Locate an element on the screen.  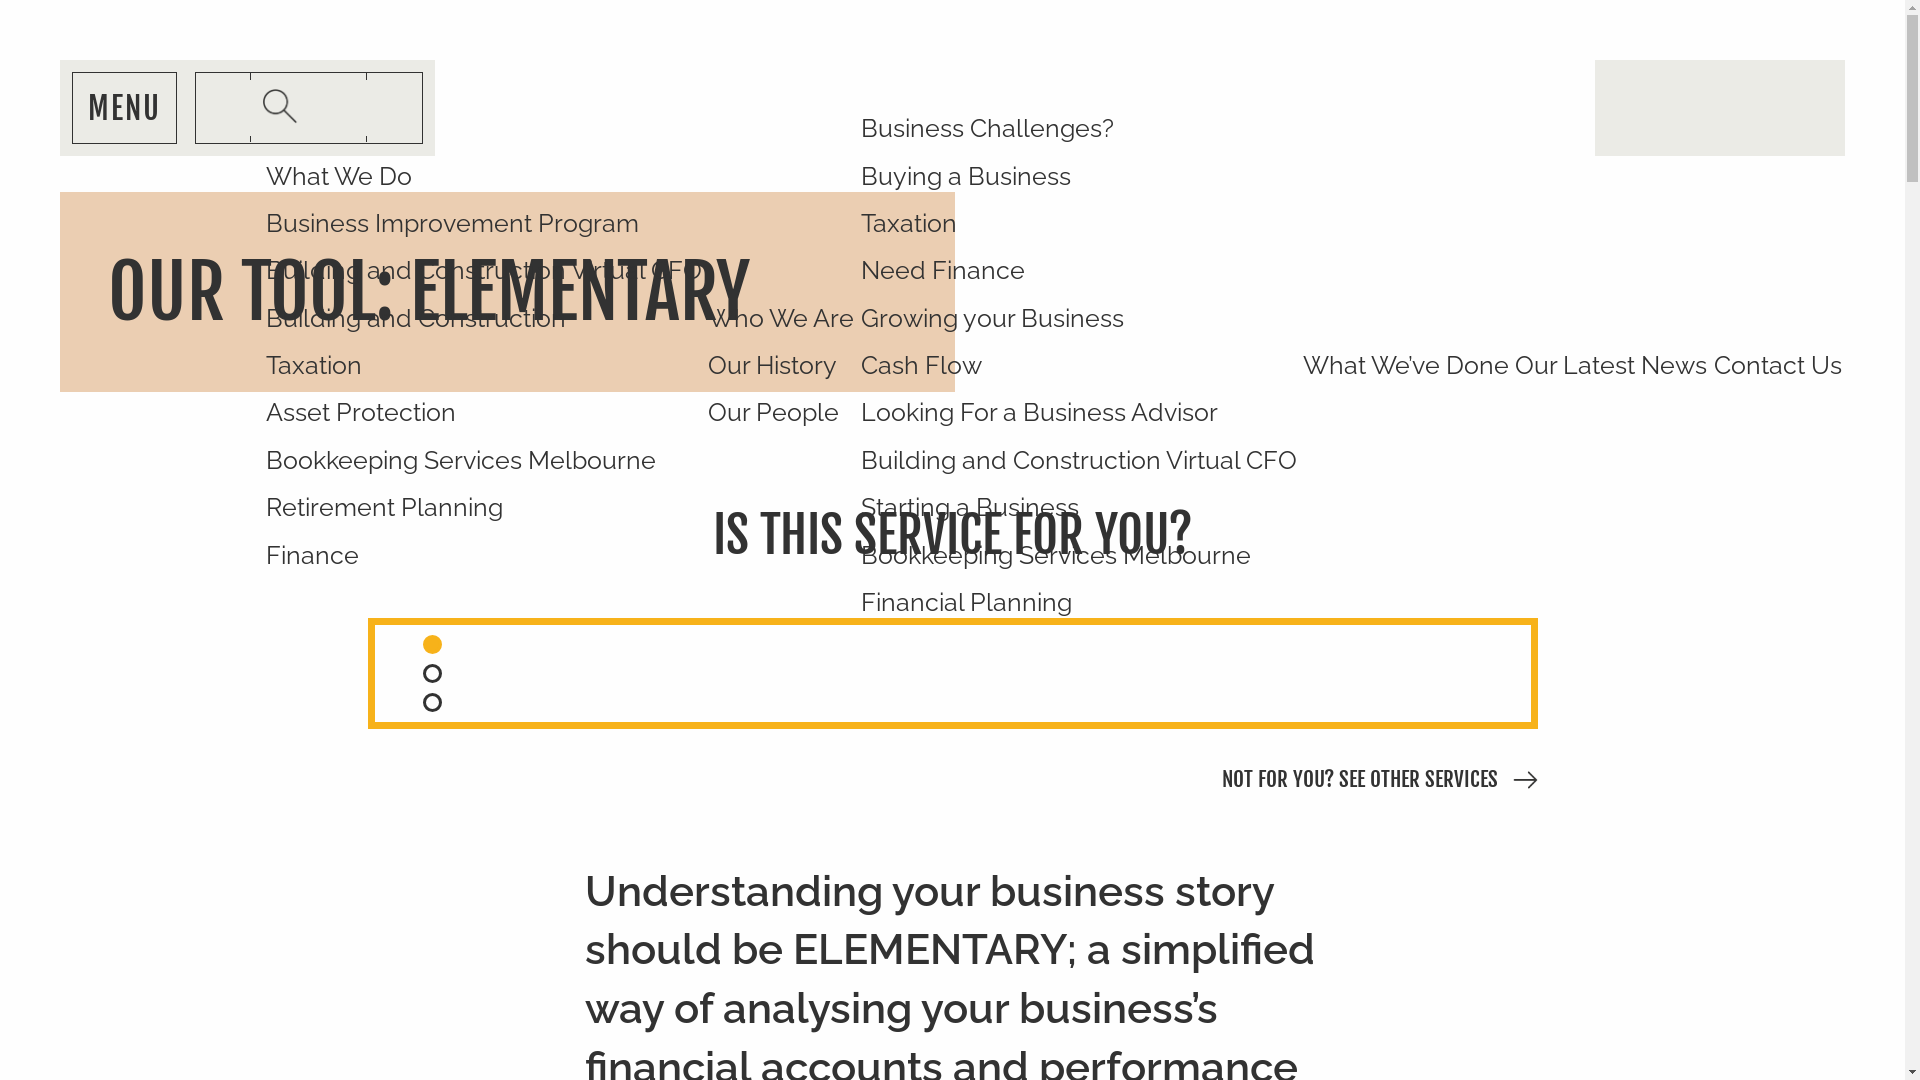
Business Improvement Program is located at coordinates (484, 224).